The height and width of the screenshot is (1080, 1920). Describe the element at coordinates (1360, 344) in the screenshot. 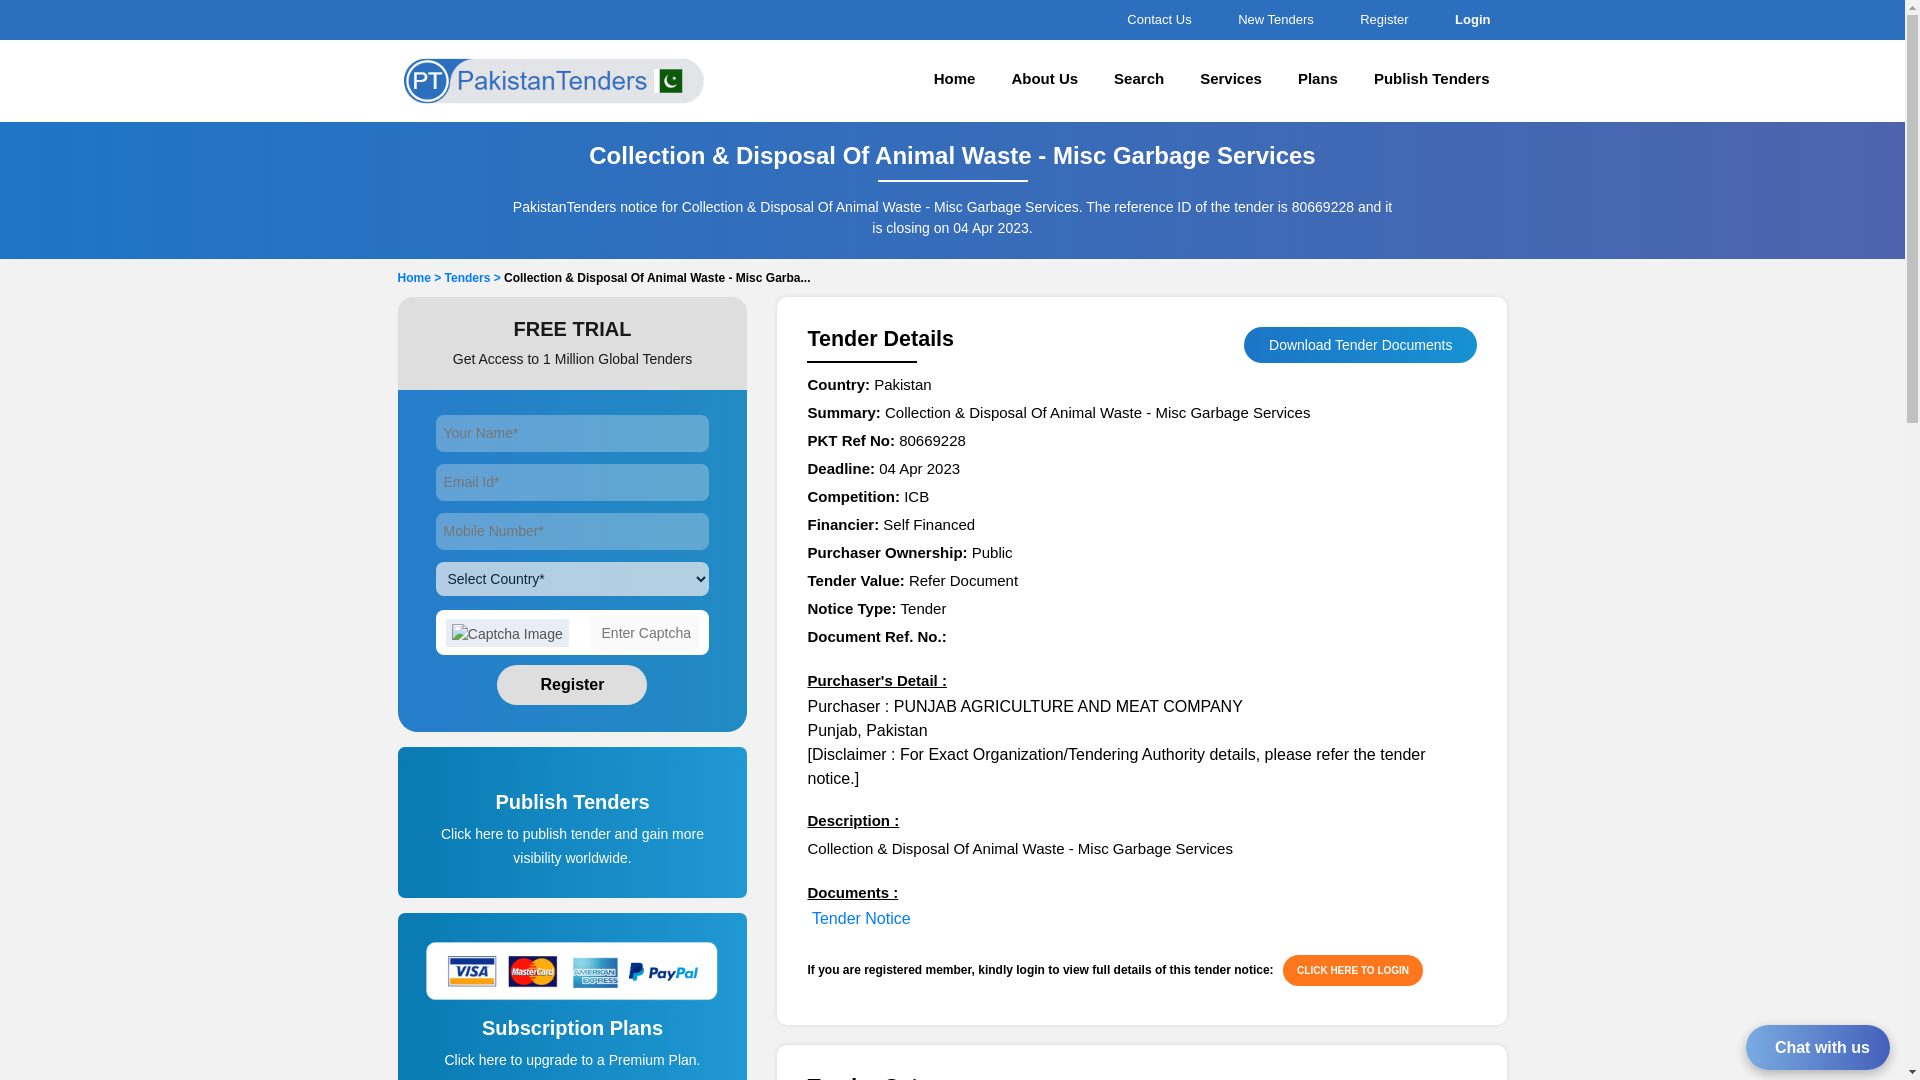

I see `Download Tender Documents` at that location.